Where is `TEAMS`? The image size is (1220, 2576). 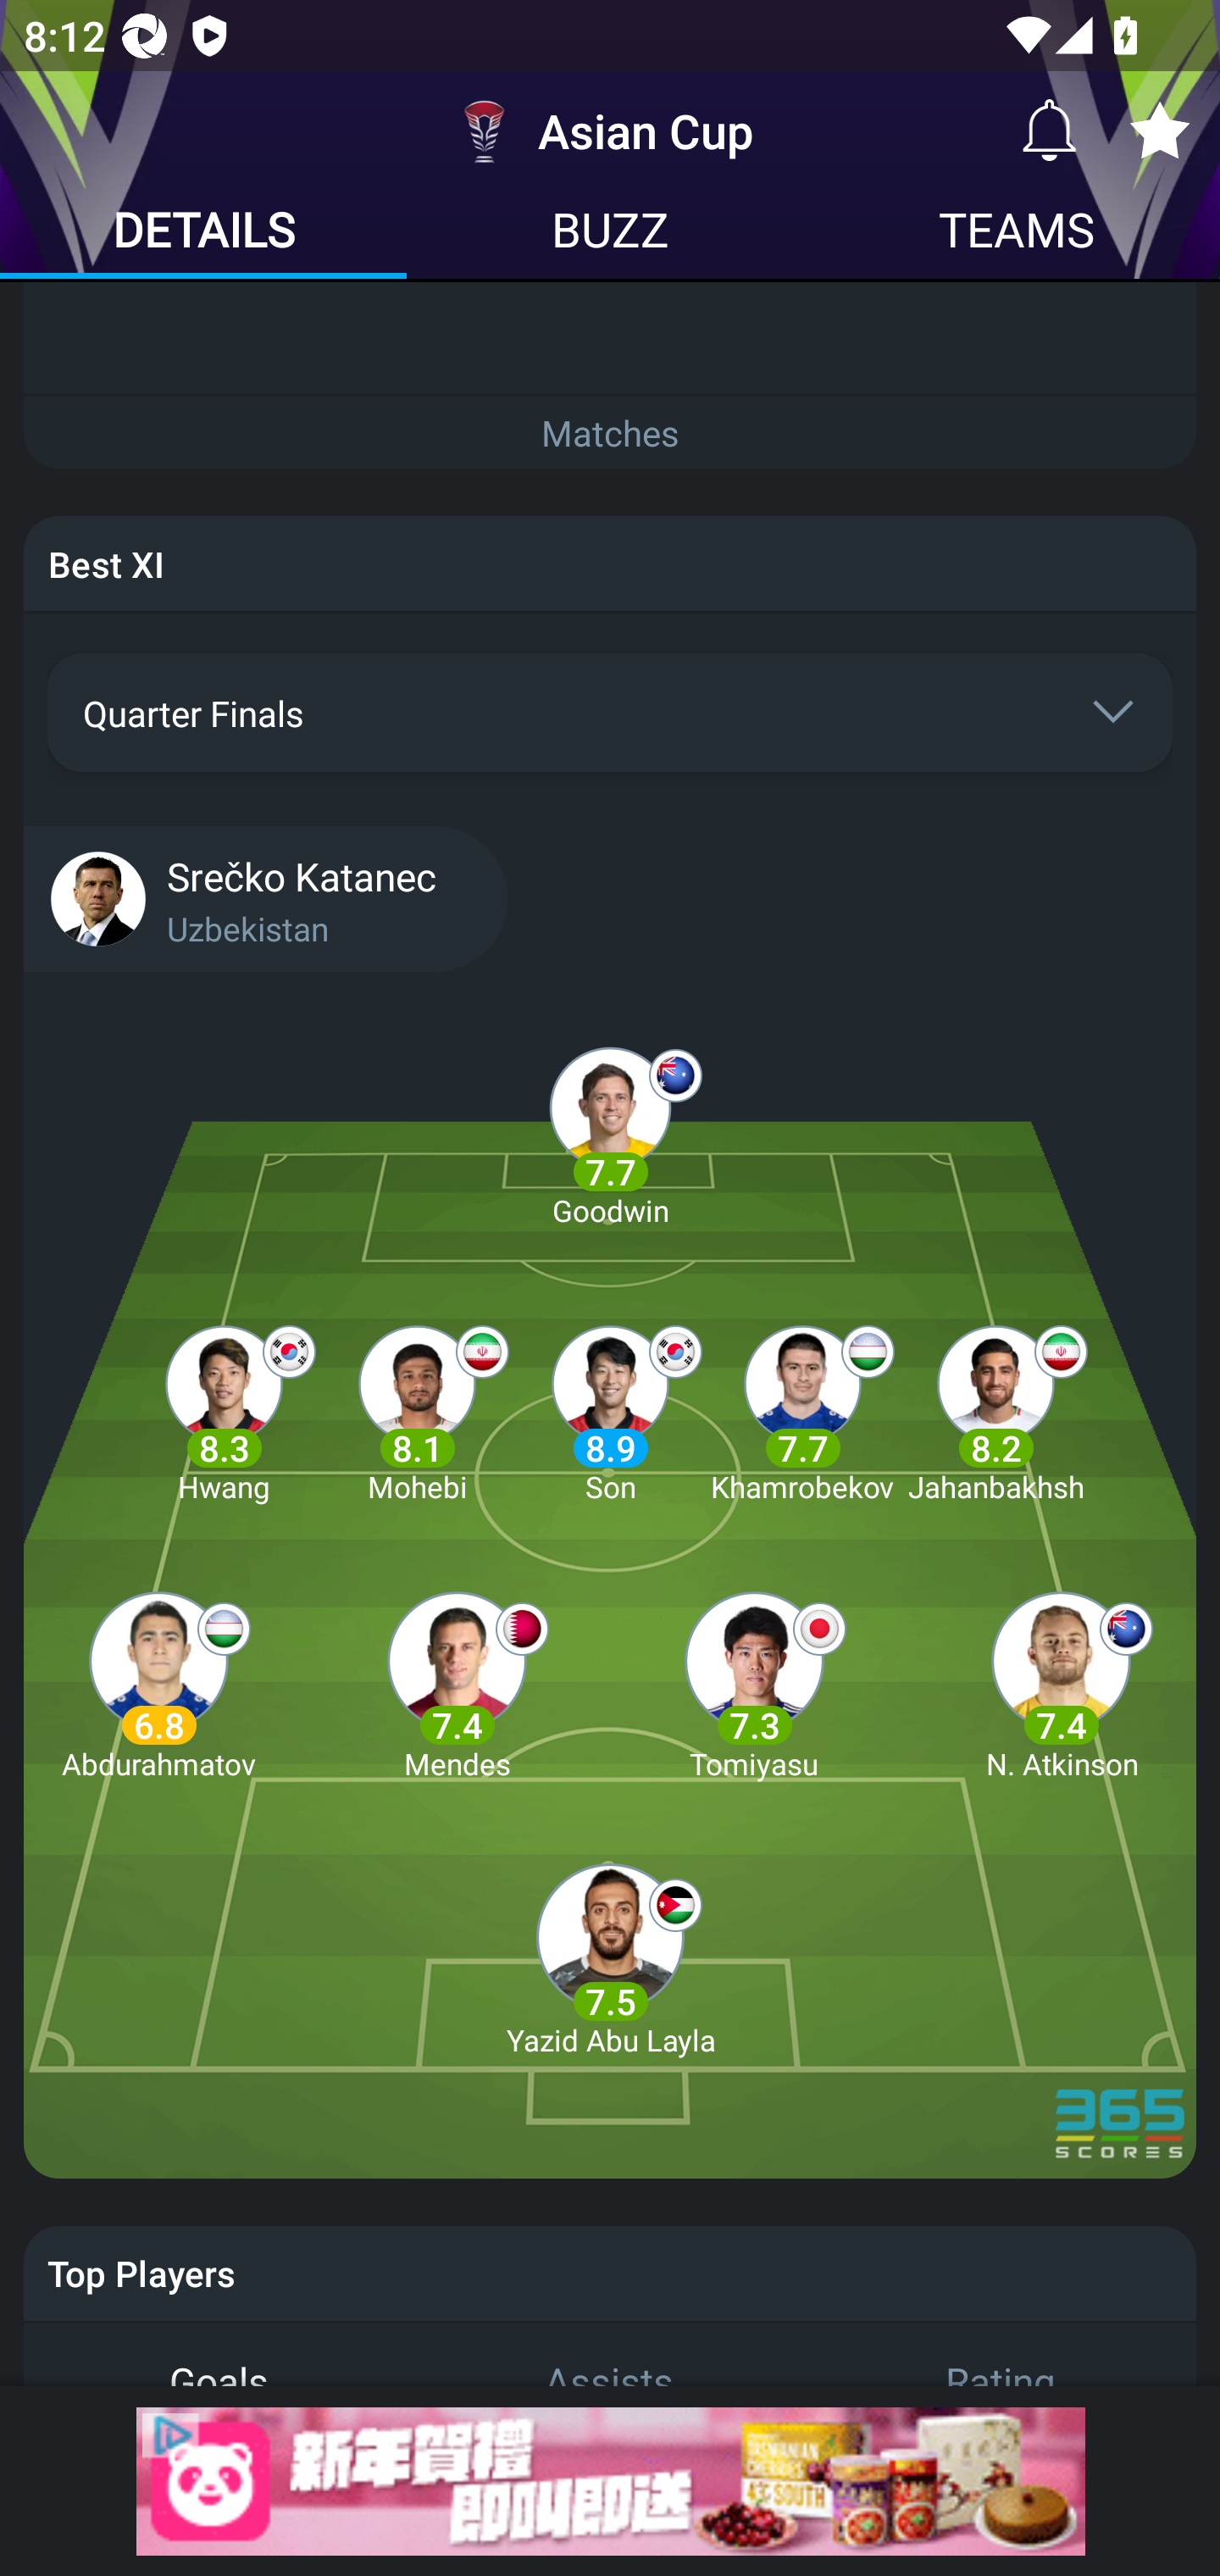
TEAMS is located at coordinates (1017, 234).